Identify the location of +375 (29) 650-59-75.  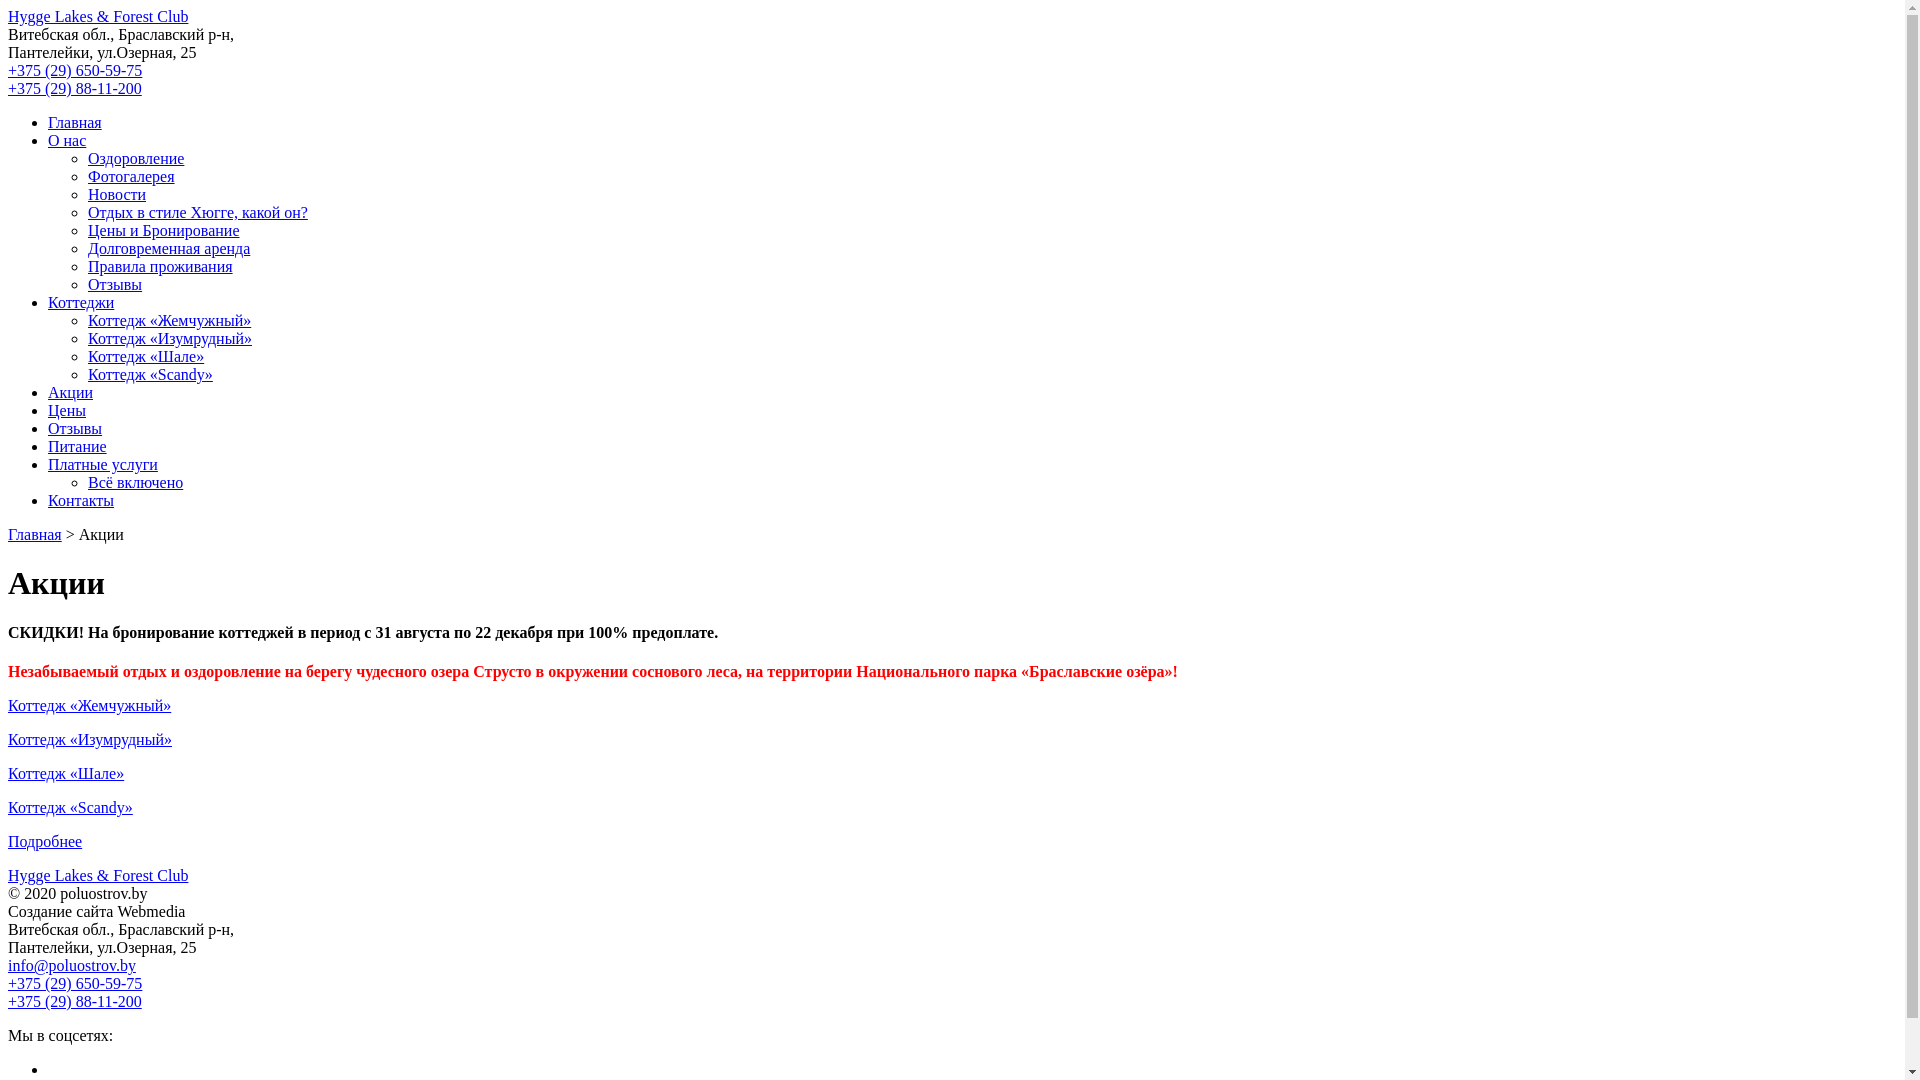
(75, 70).